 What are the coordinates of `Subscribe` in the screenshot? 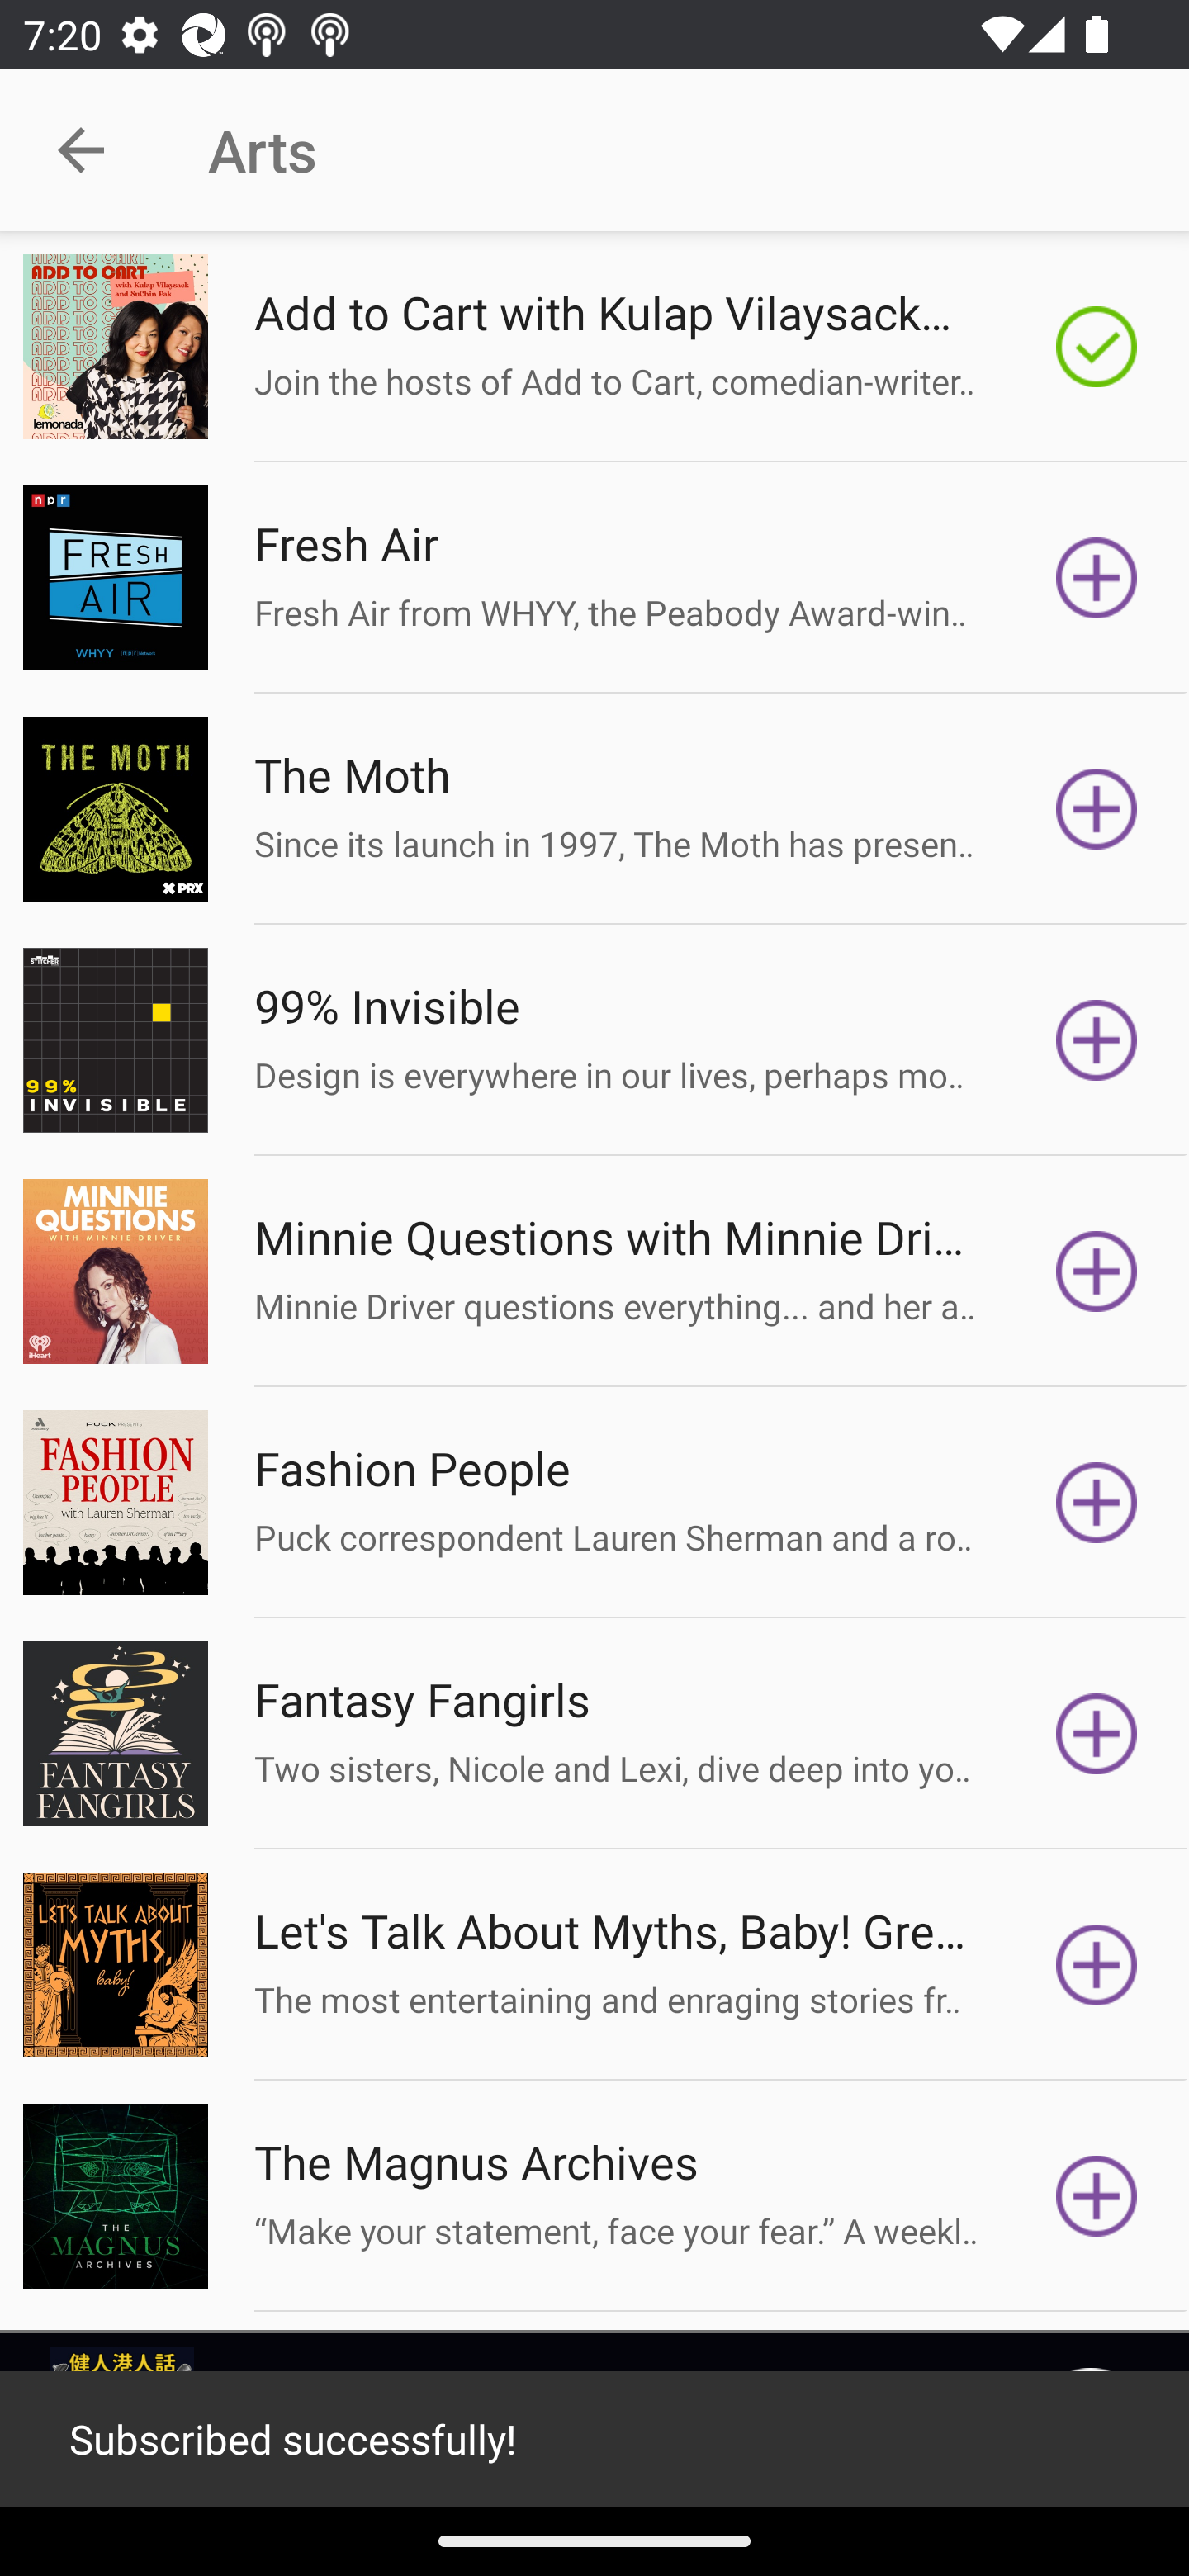 It's located at (1097, 1965).